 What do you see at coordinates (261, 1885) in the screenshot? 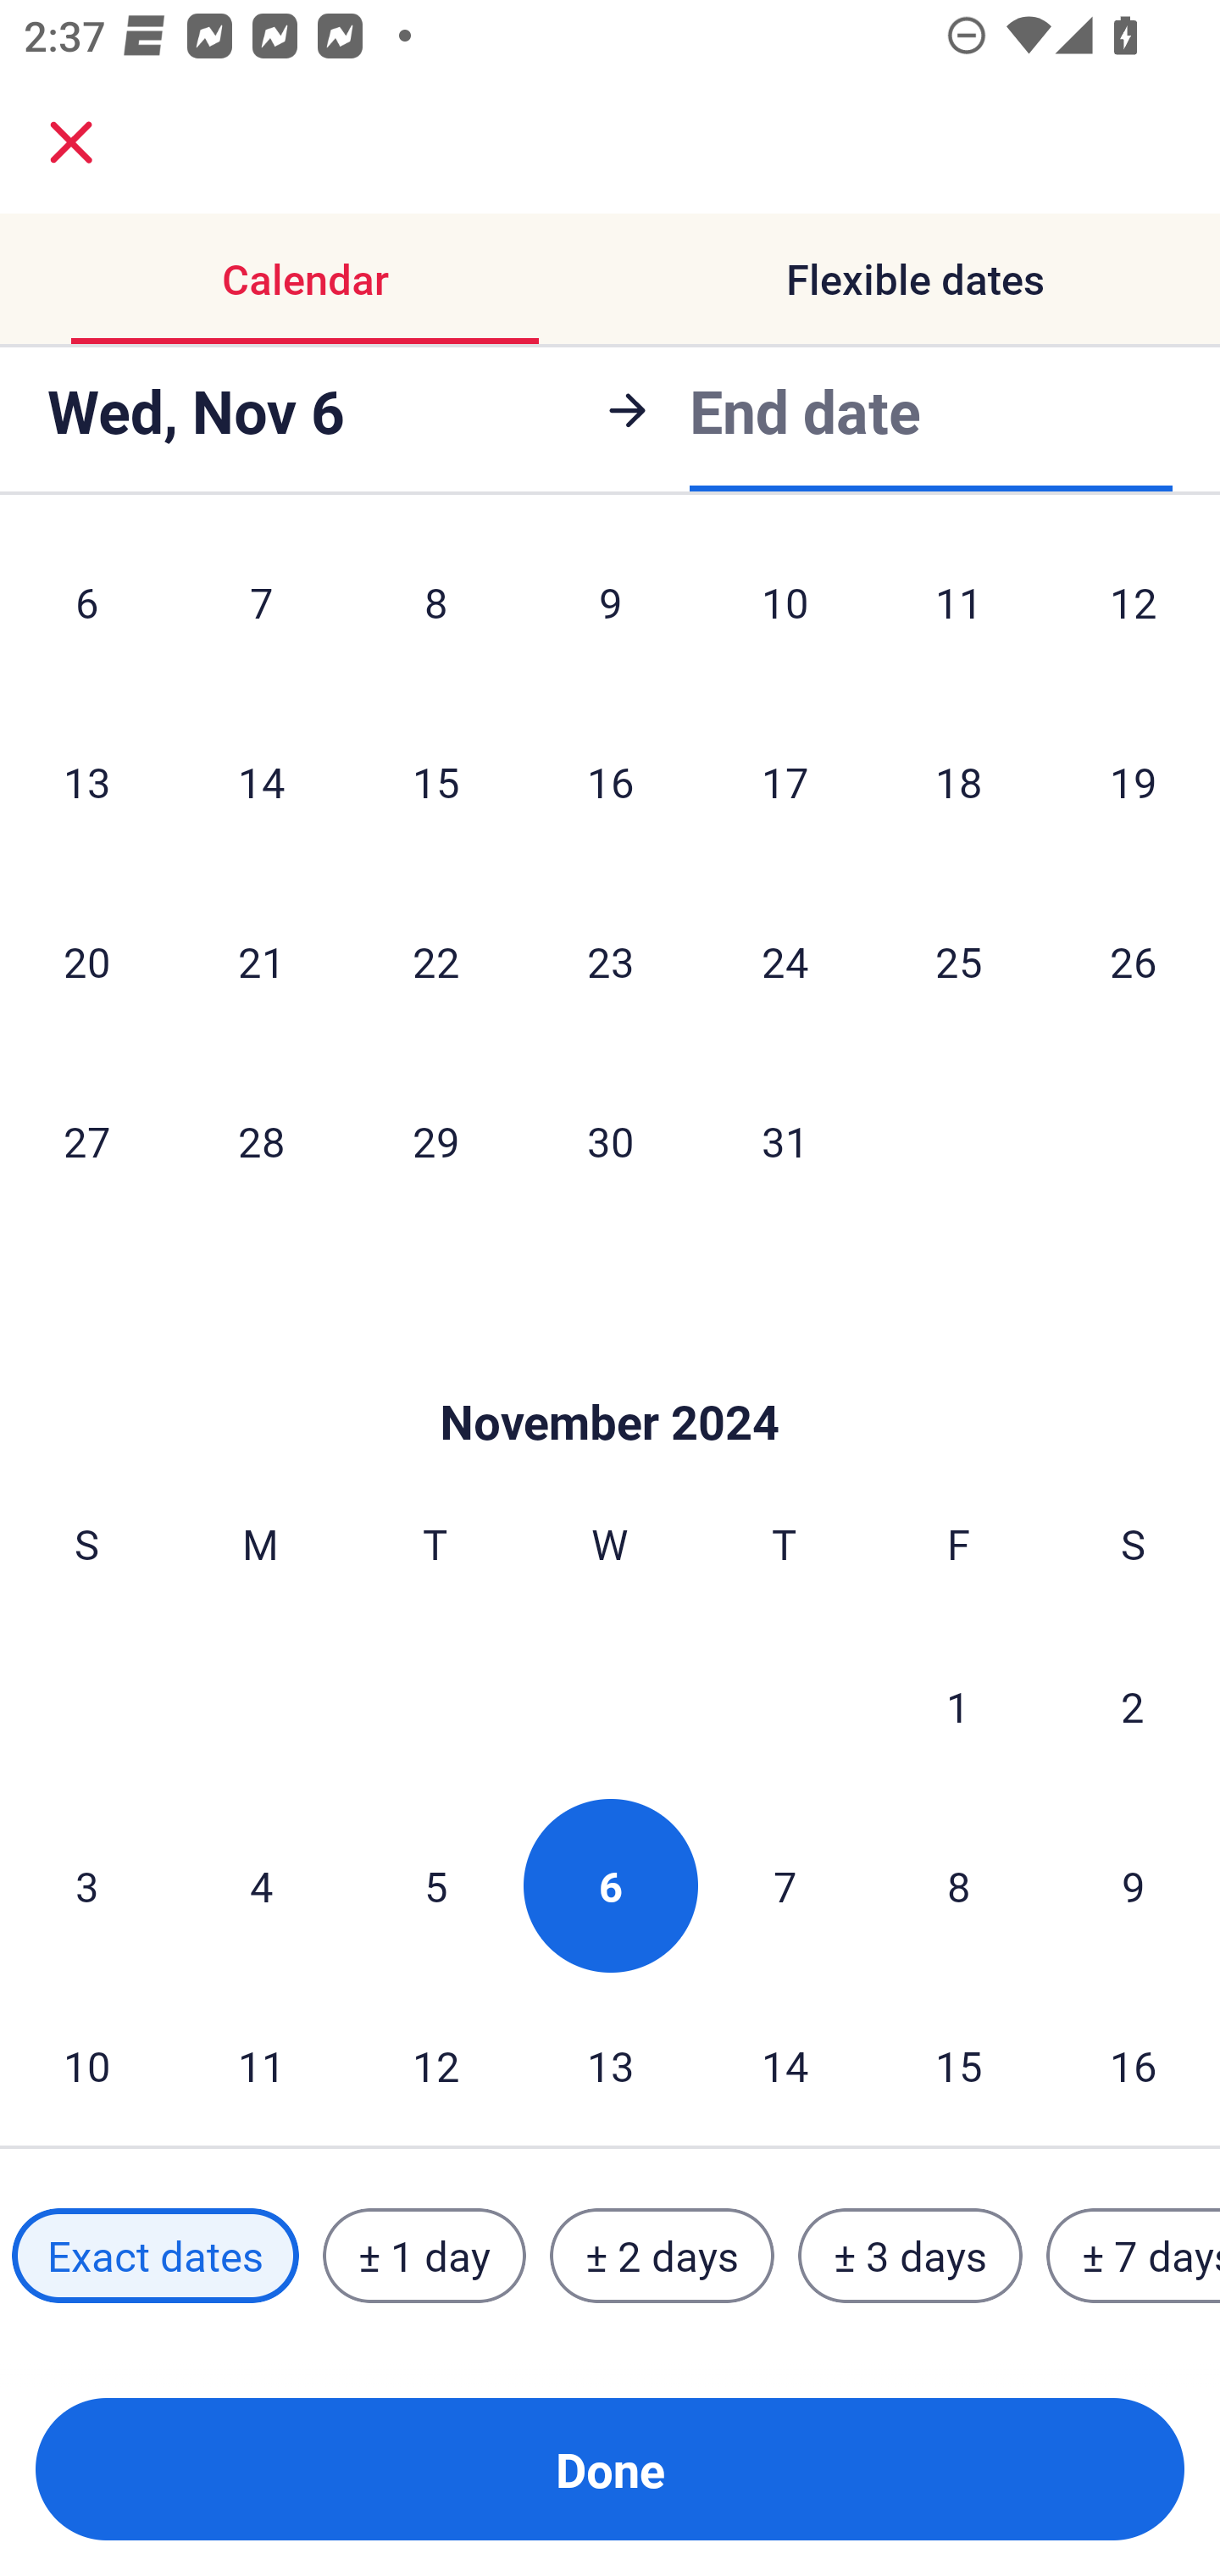
I see `4 Monday, November 4, 2024` at bounding box center [261, 1885].